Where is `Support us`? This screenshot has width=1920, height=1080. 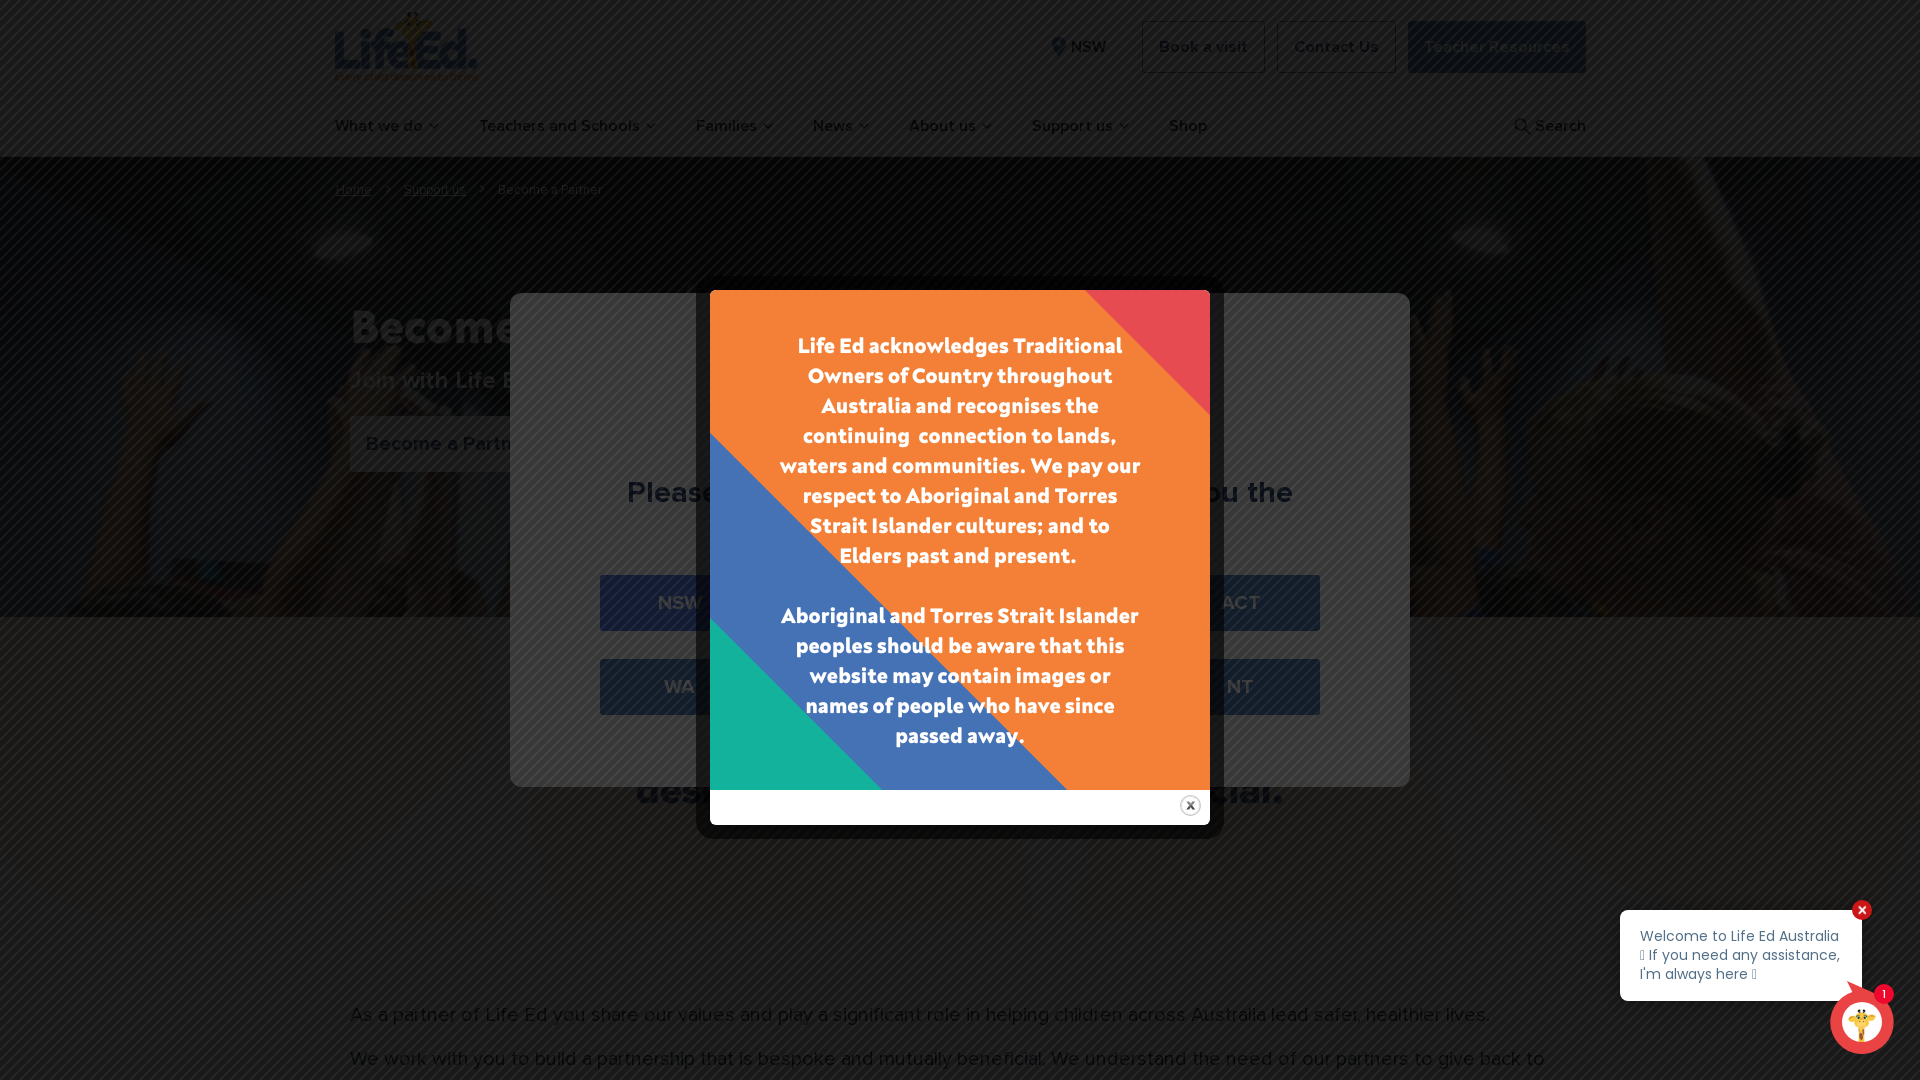 Support us is located at coordinates (1080, 126).